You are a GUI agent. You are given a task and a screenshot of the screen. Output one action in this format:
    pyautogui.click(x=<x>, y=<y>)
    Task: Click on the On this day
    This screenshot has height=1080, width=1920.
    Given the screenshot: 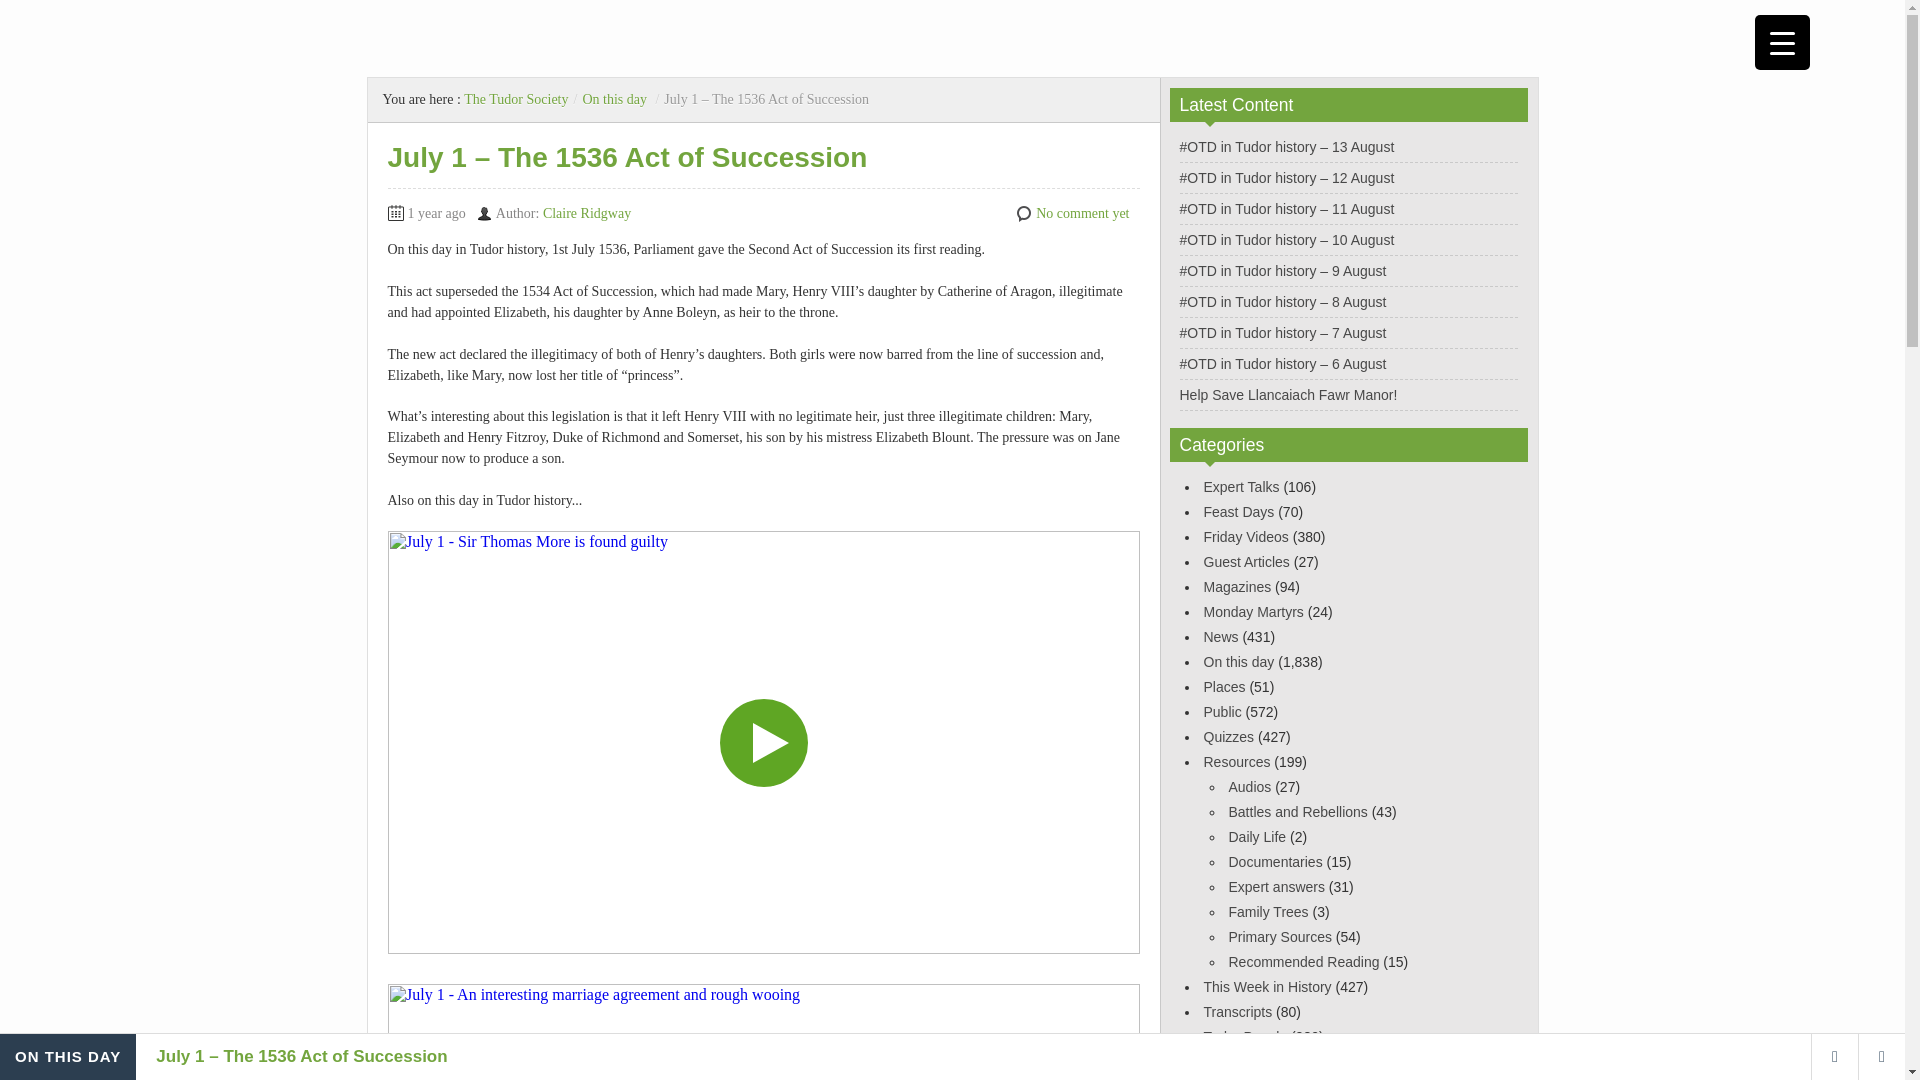 What is the action you would take?
    pyautogui.click(x=614, y=98)
    